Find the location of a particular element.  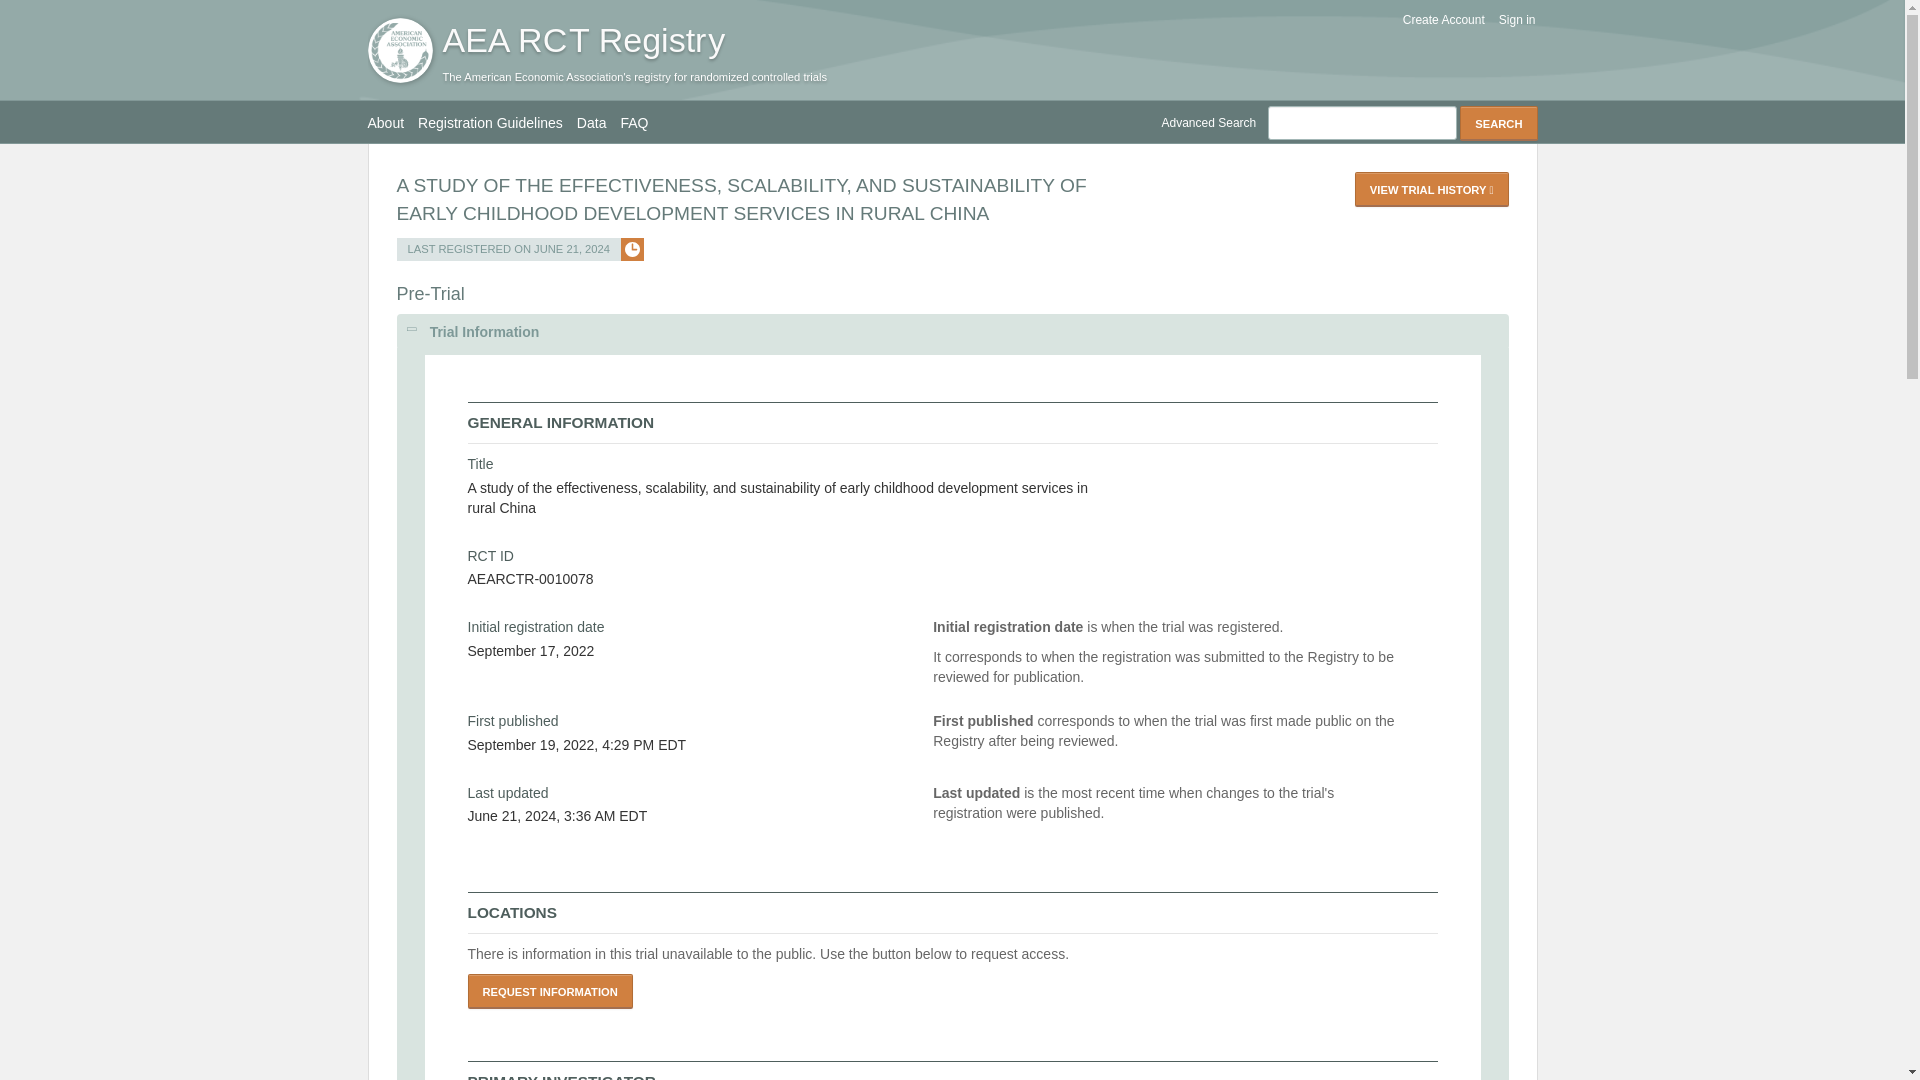

REQUEST INFORMATION is located at coordinates (550, 991).